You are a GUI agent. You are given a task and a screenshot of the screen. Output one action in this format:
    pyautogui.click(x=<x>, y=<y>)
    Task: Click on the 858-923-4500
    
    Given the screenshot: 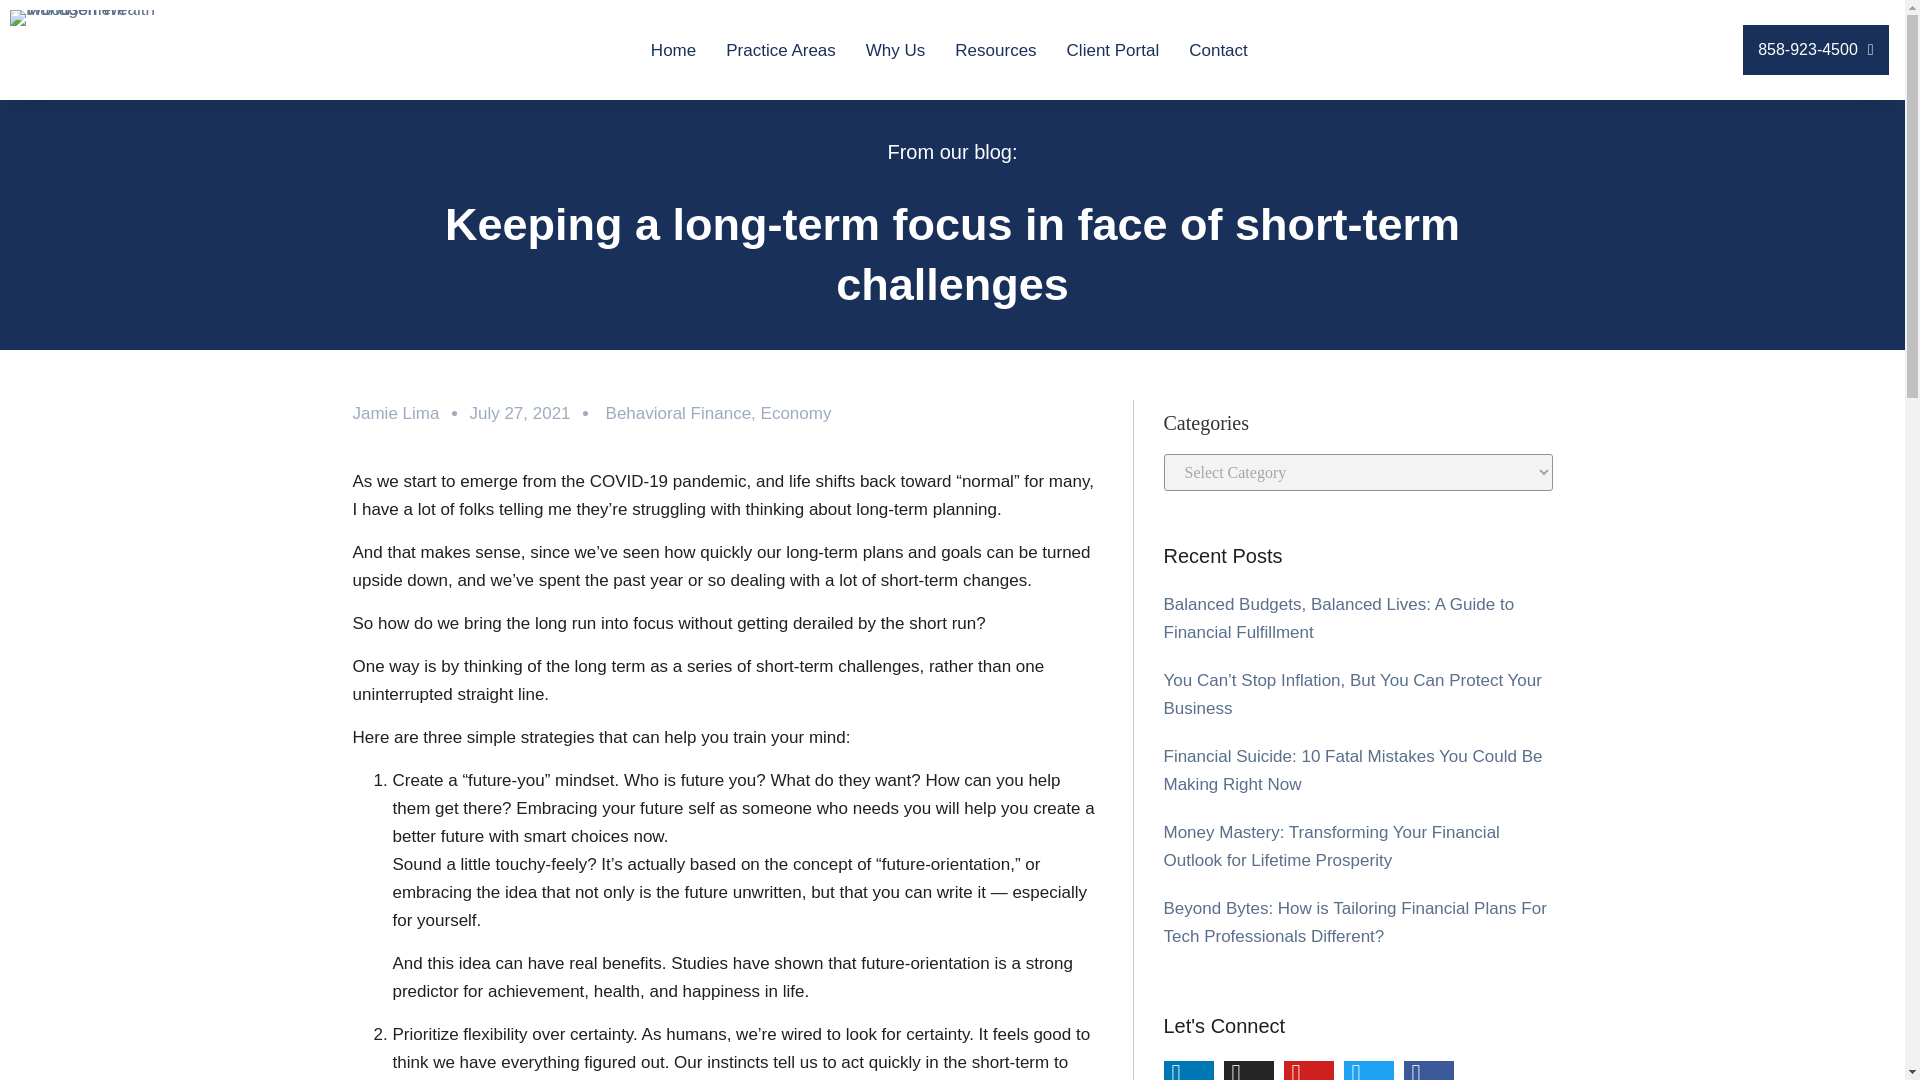 What is the action you would take?
    pyautogui.click(x=1815, y=49)
    